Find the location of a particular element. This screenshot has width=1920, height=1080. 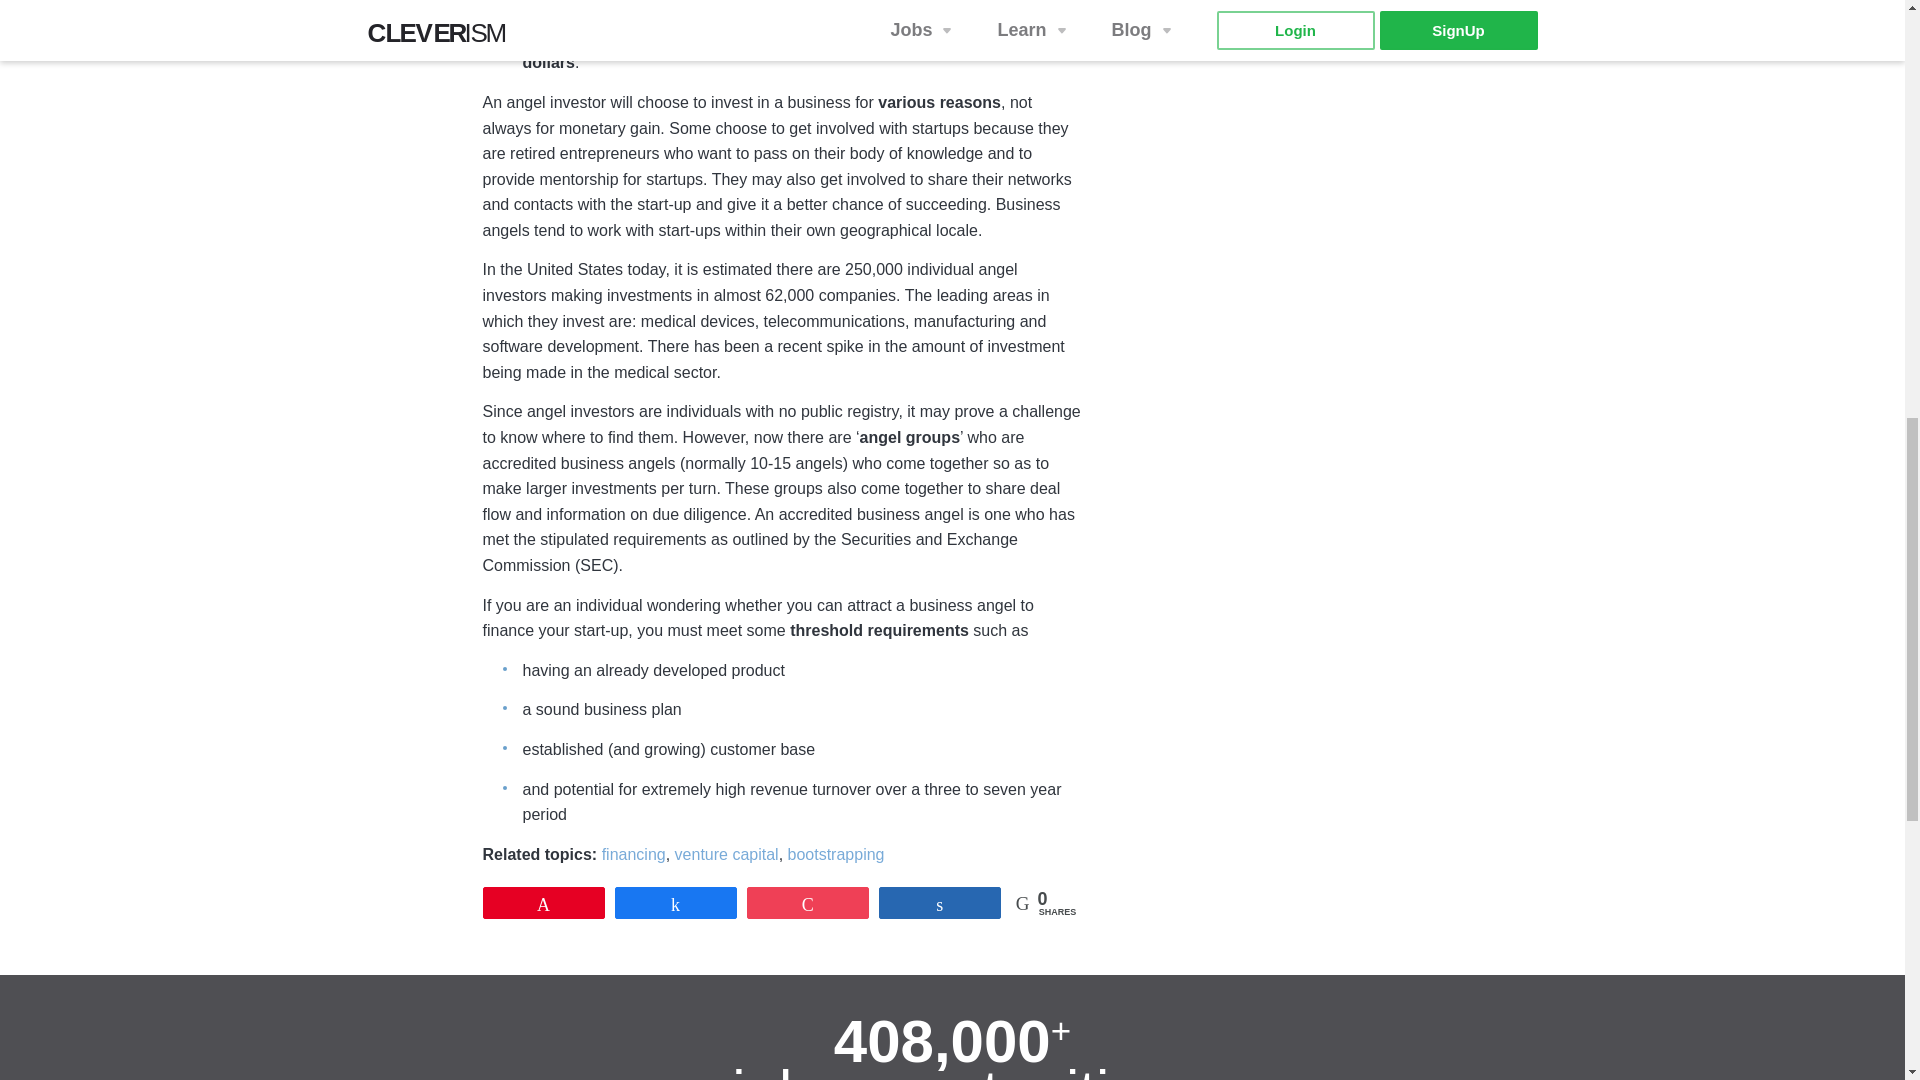

financing is located at coordinates (634, 856).